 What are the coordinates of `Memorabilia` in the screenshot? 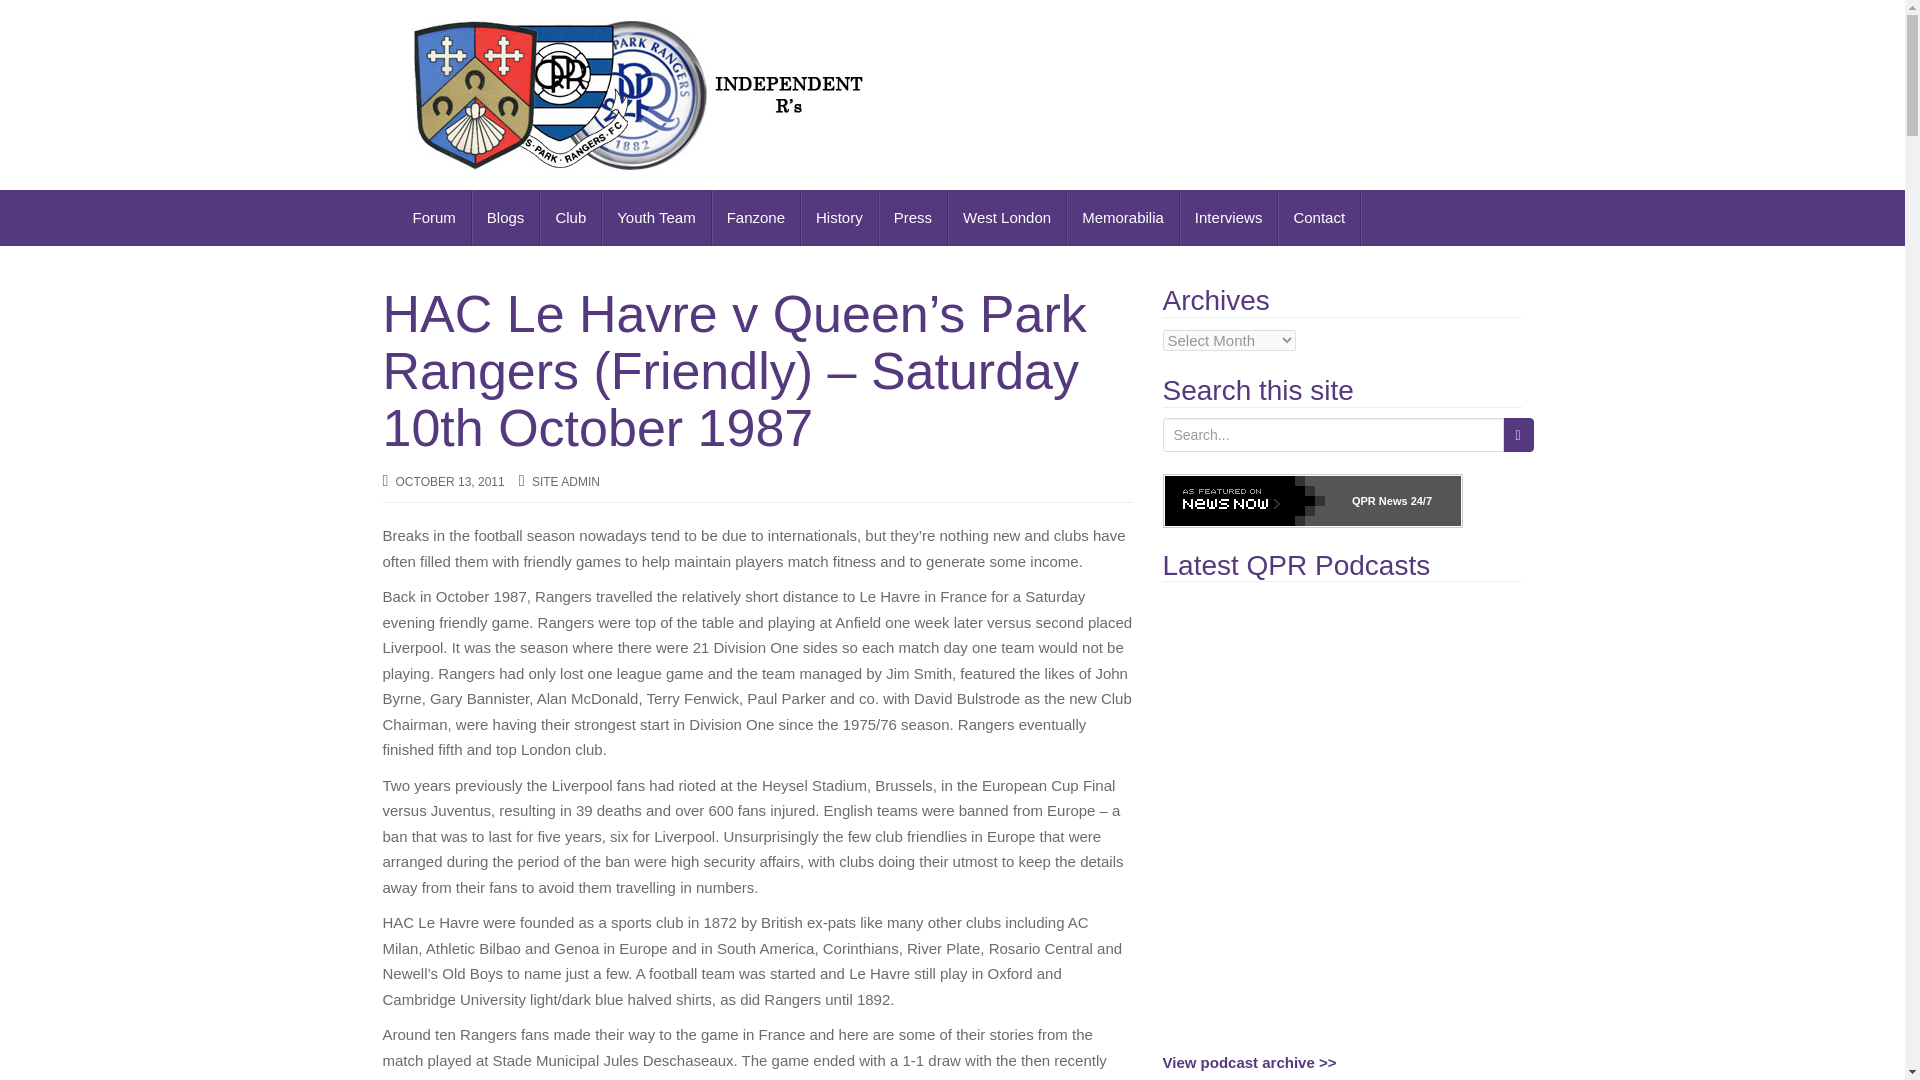 It's located at (1124, 218).